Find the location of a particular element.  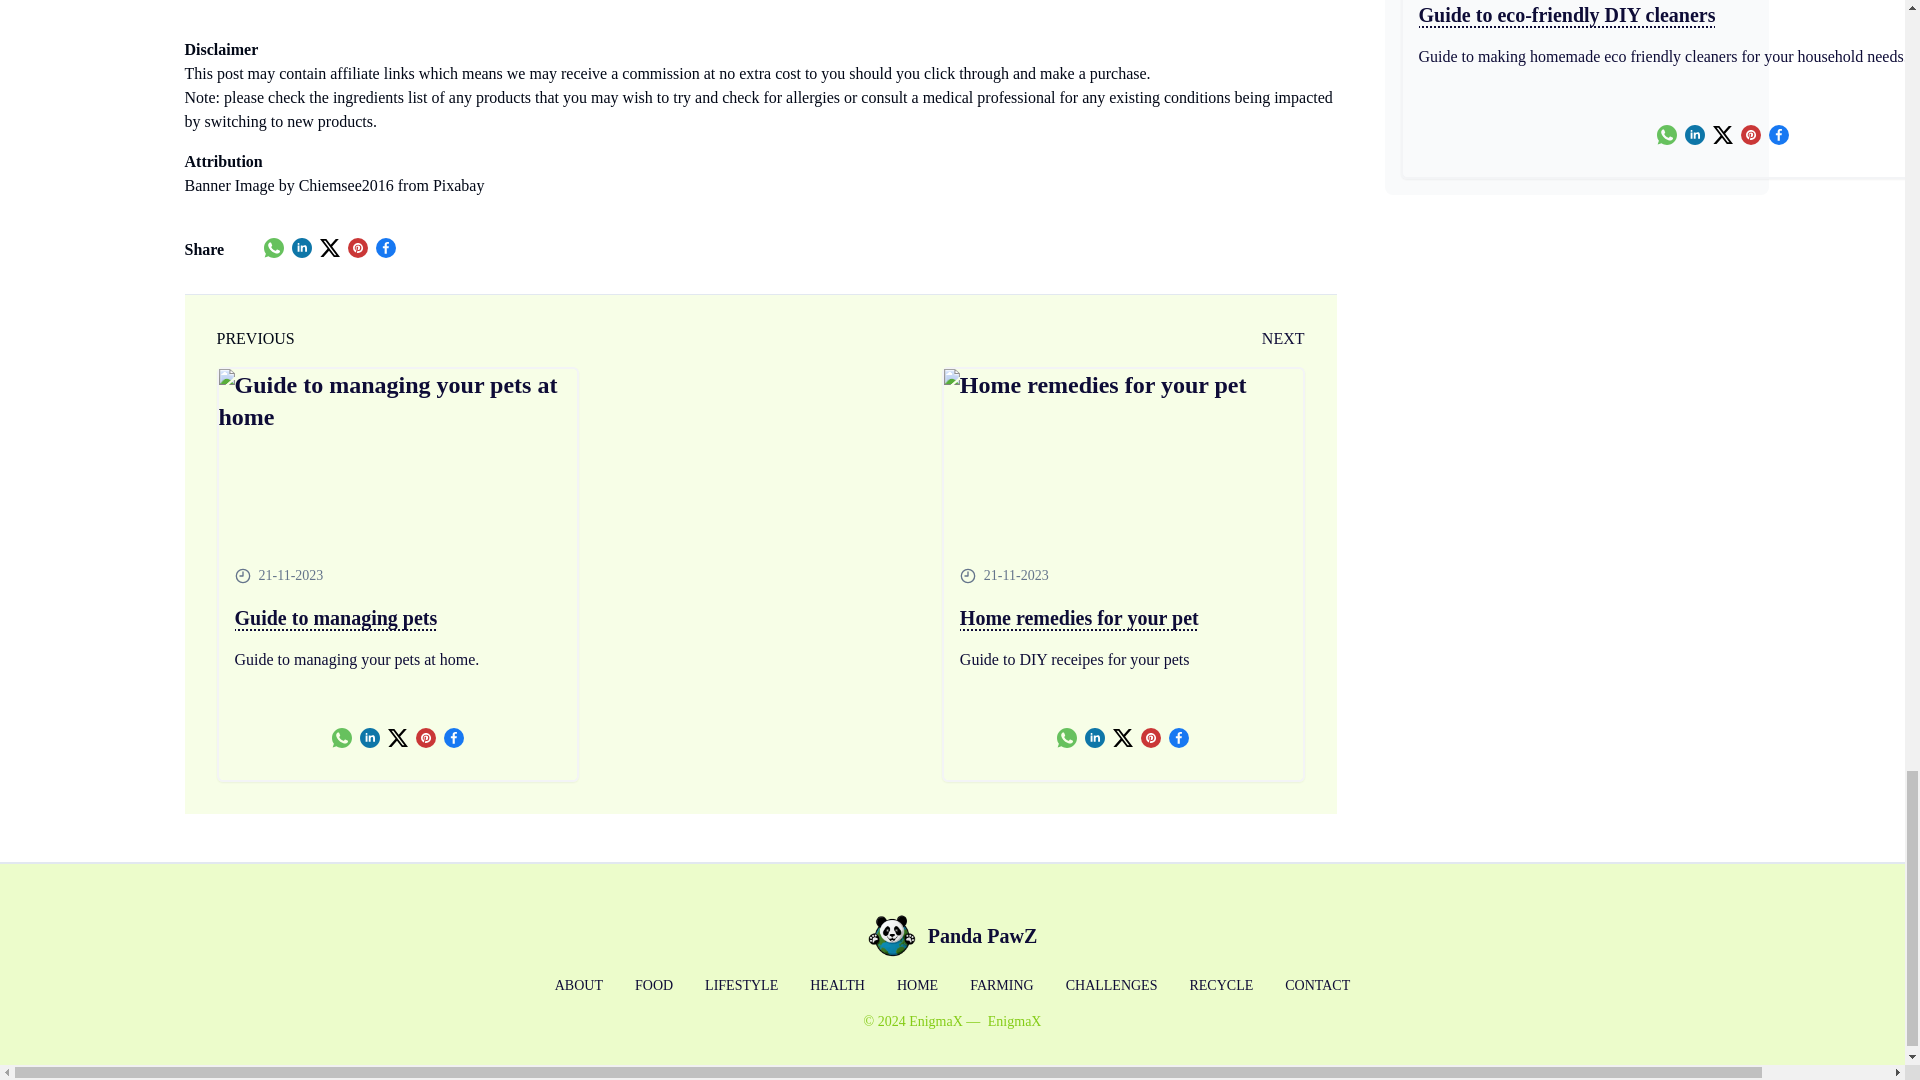

Image by Chiemsee2016 from Pixabay is located at coordinates (360, 186).